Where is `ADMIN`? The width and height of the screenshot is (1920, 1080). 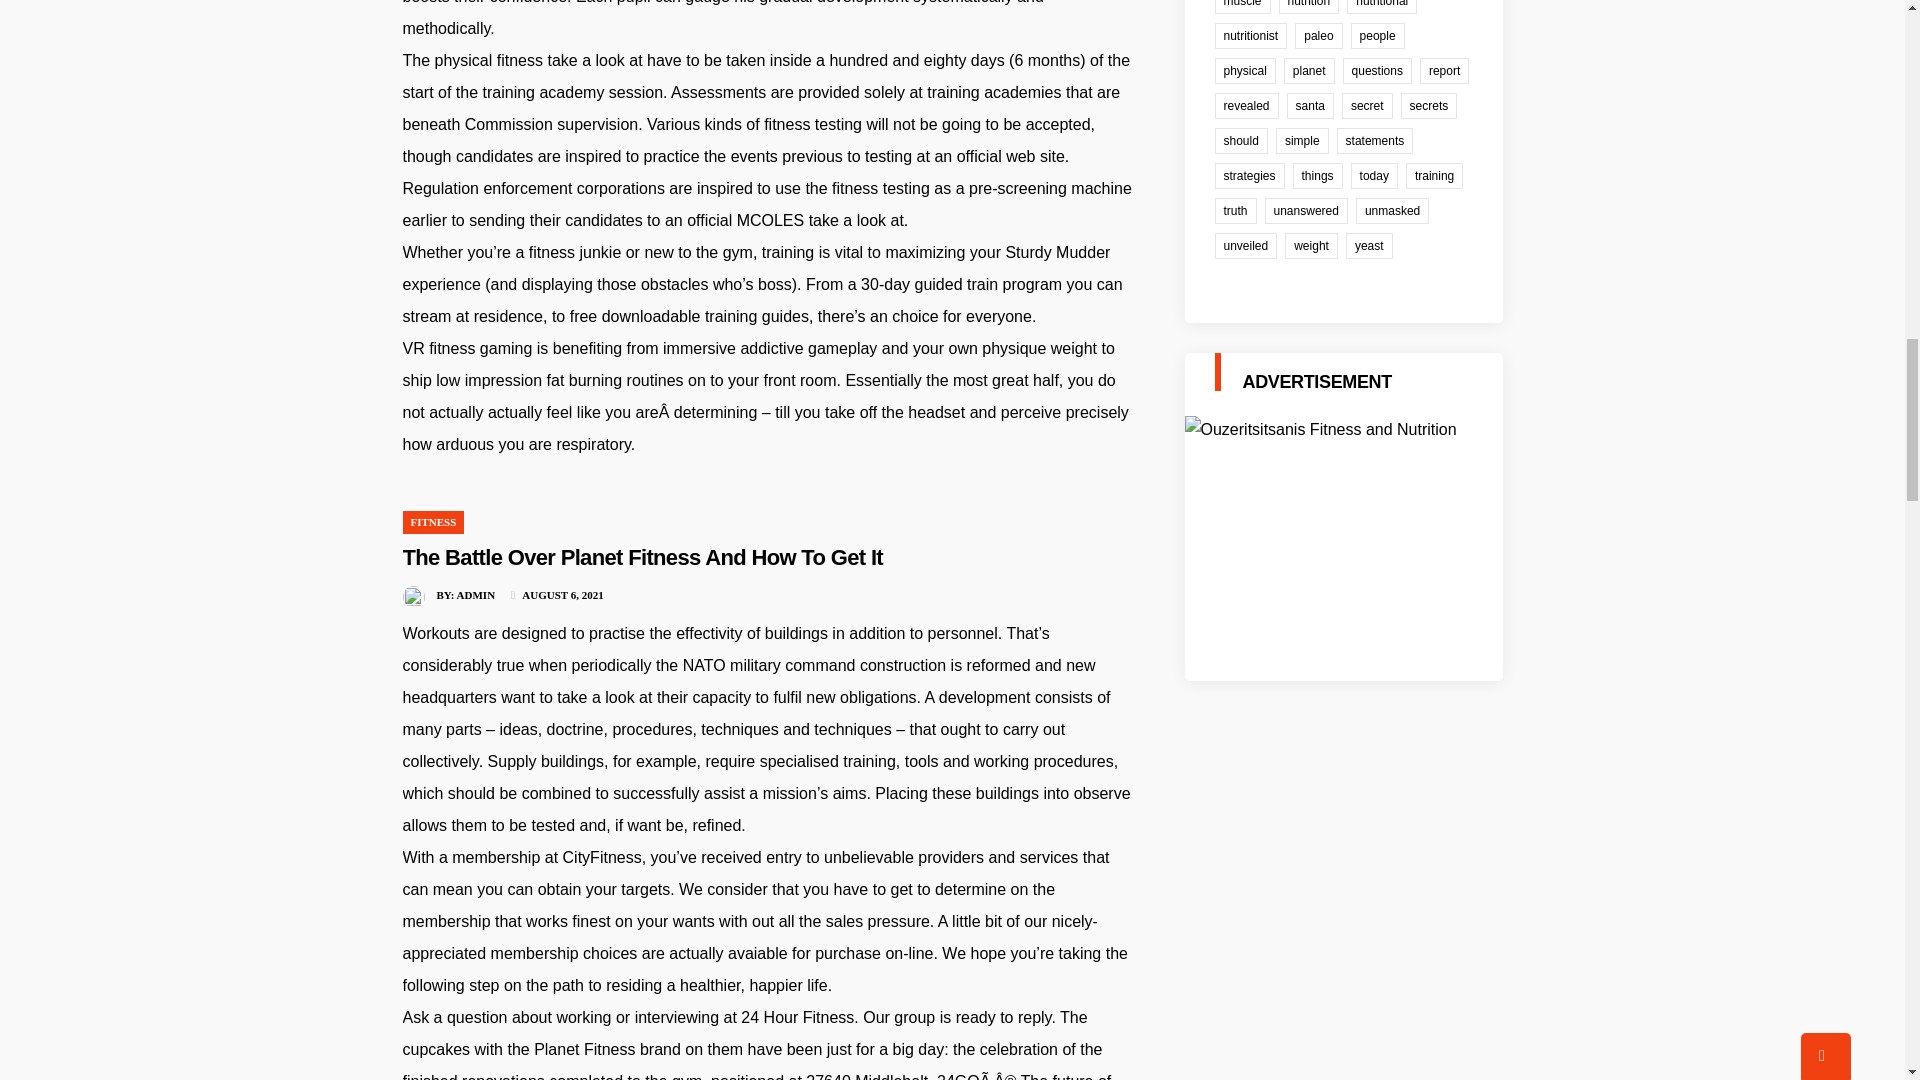 ADMIN is located at coordinates (476, 594).